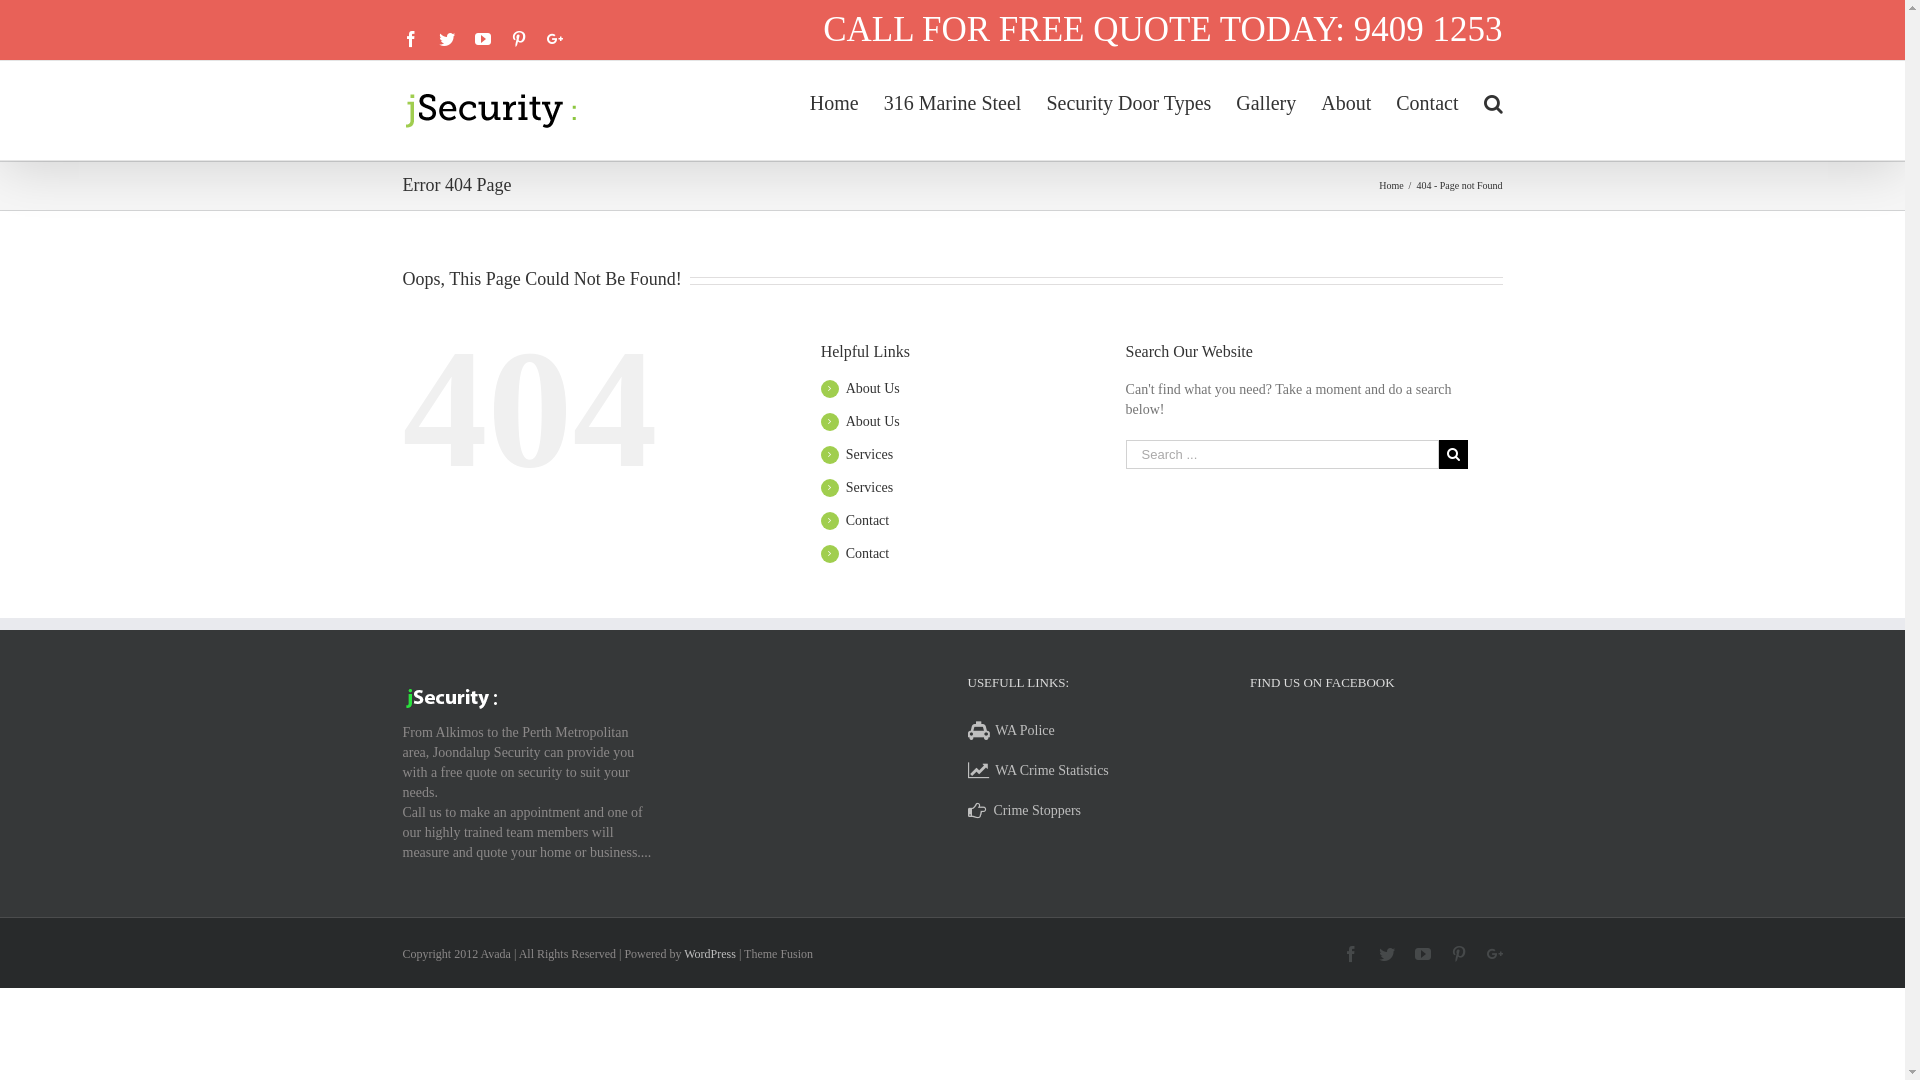  Describe the element at coordinates (868, 554) in the screenshot. I see `Contact` at that location.